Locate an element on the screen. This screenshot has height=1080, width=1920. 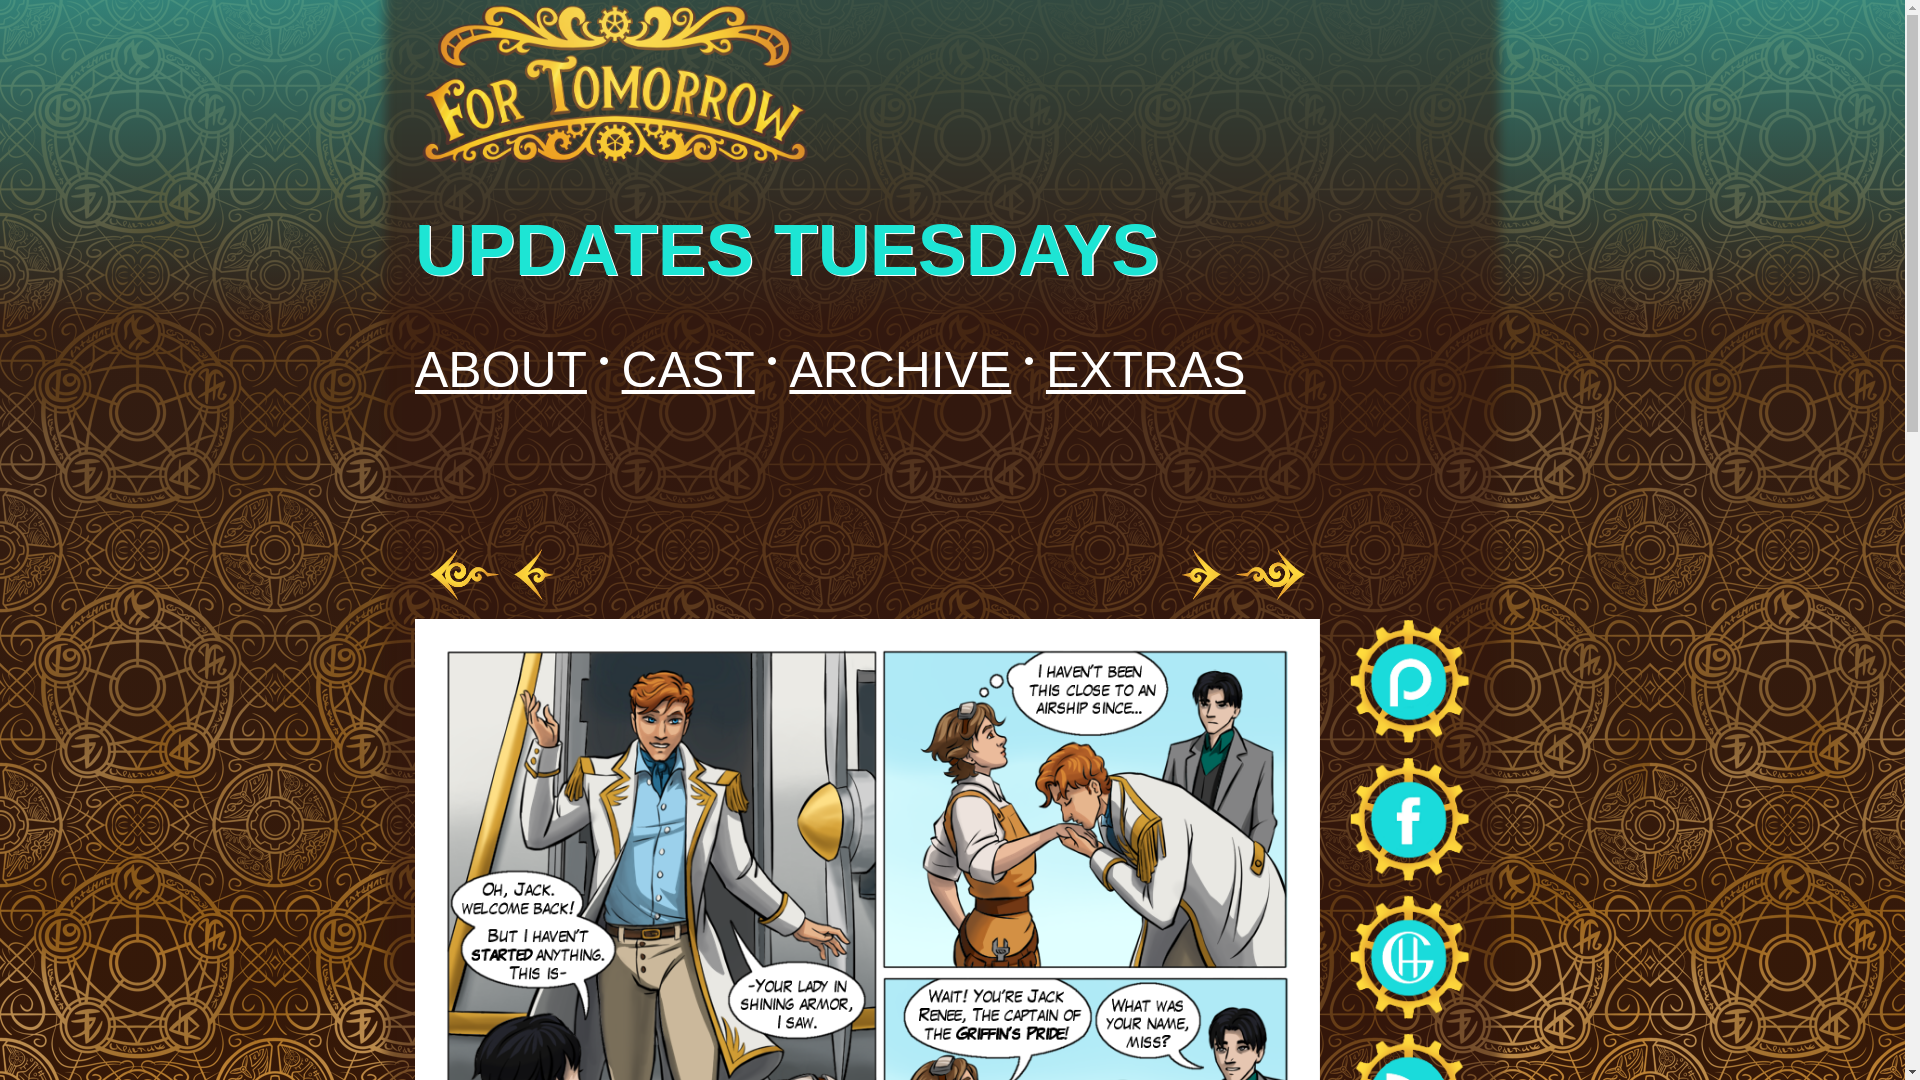
CAST is located at coordinates (688, 370).